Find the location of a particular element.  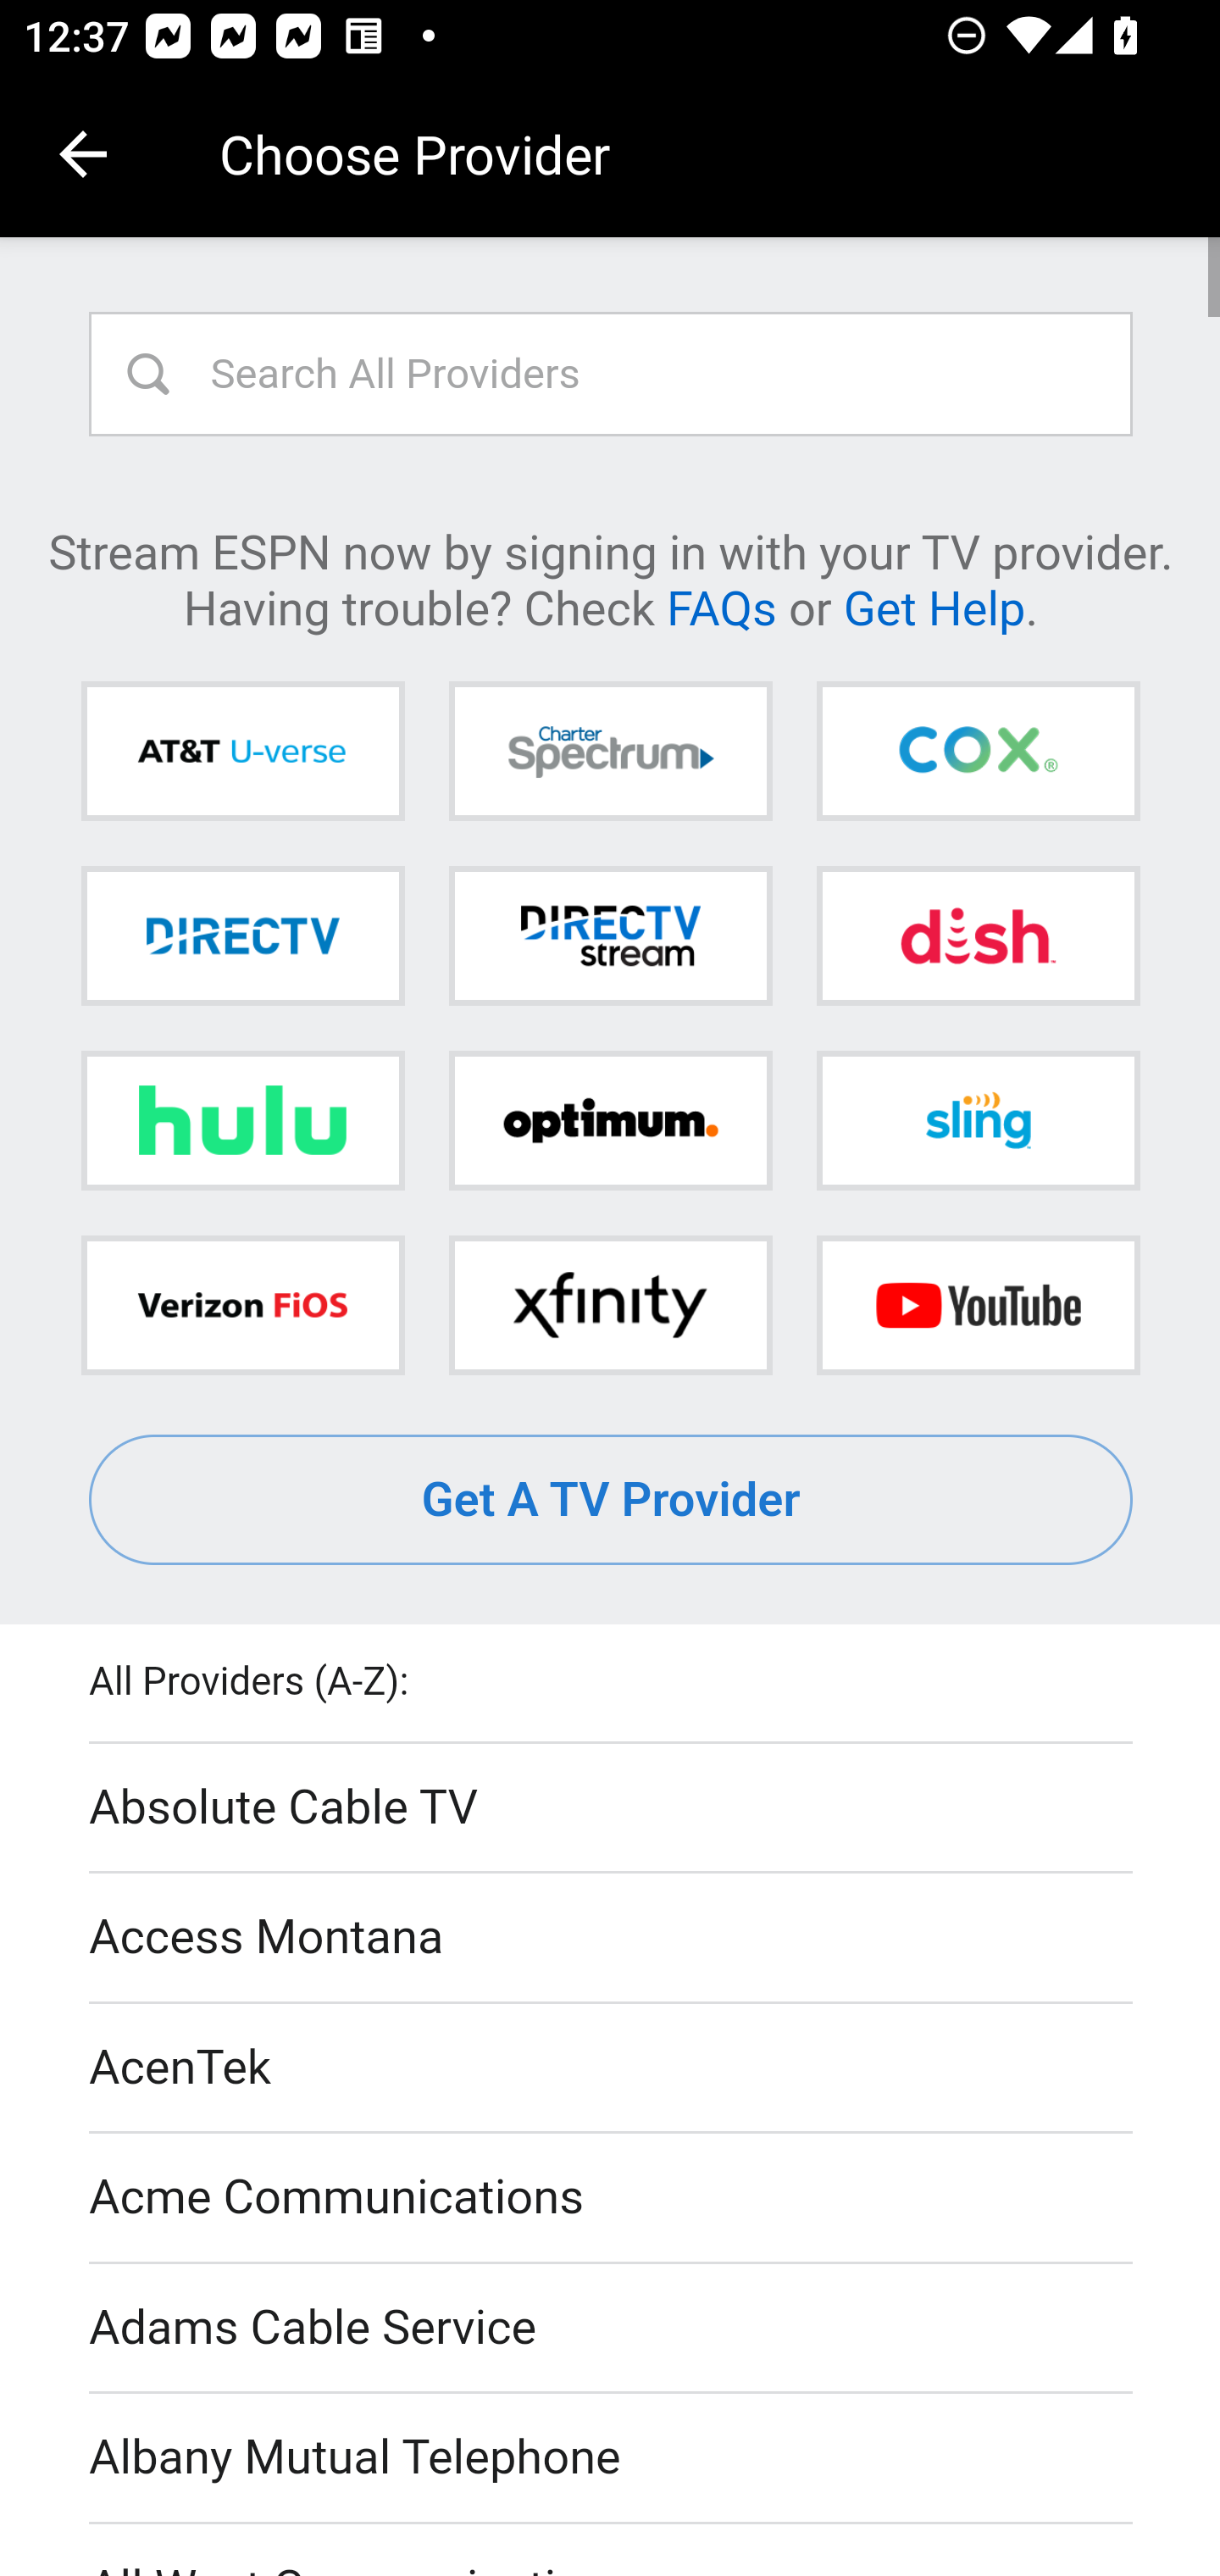

DIRECTV STREAM is located at coordinates (610, 935).